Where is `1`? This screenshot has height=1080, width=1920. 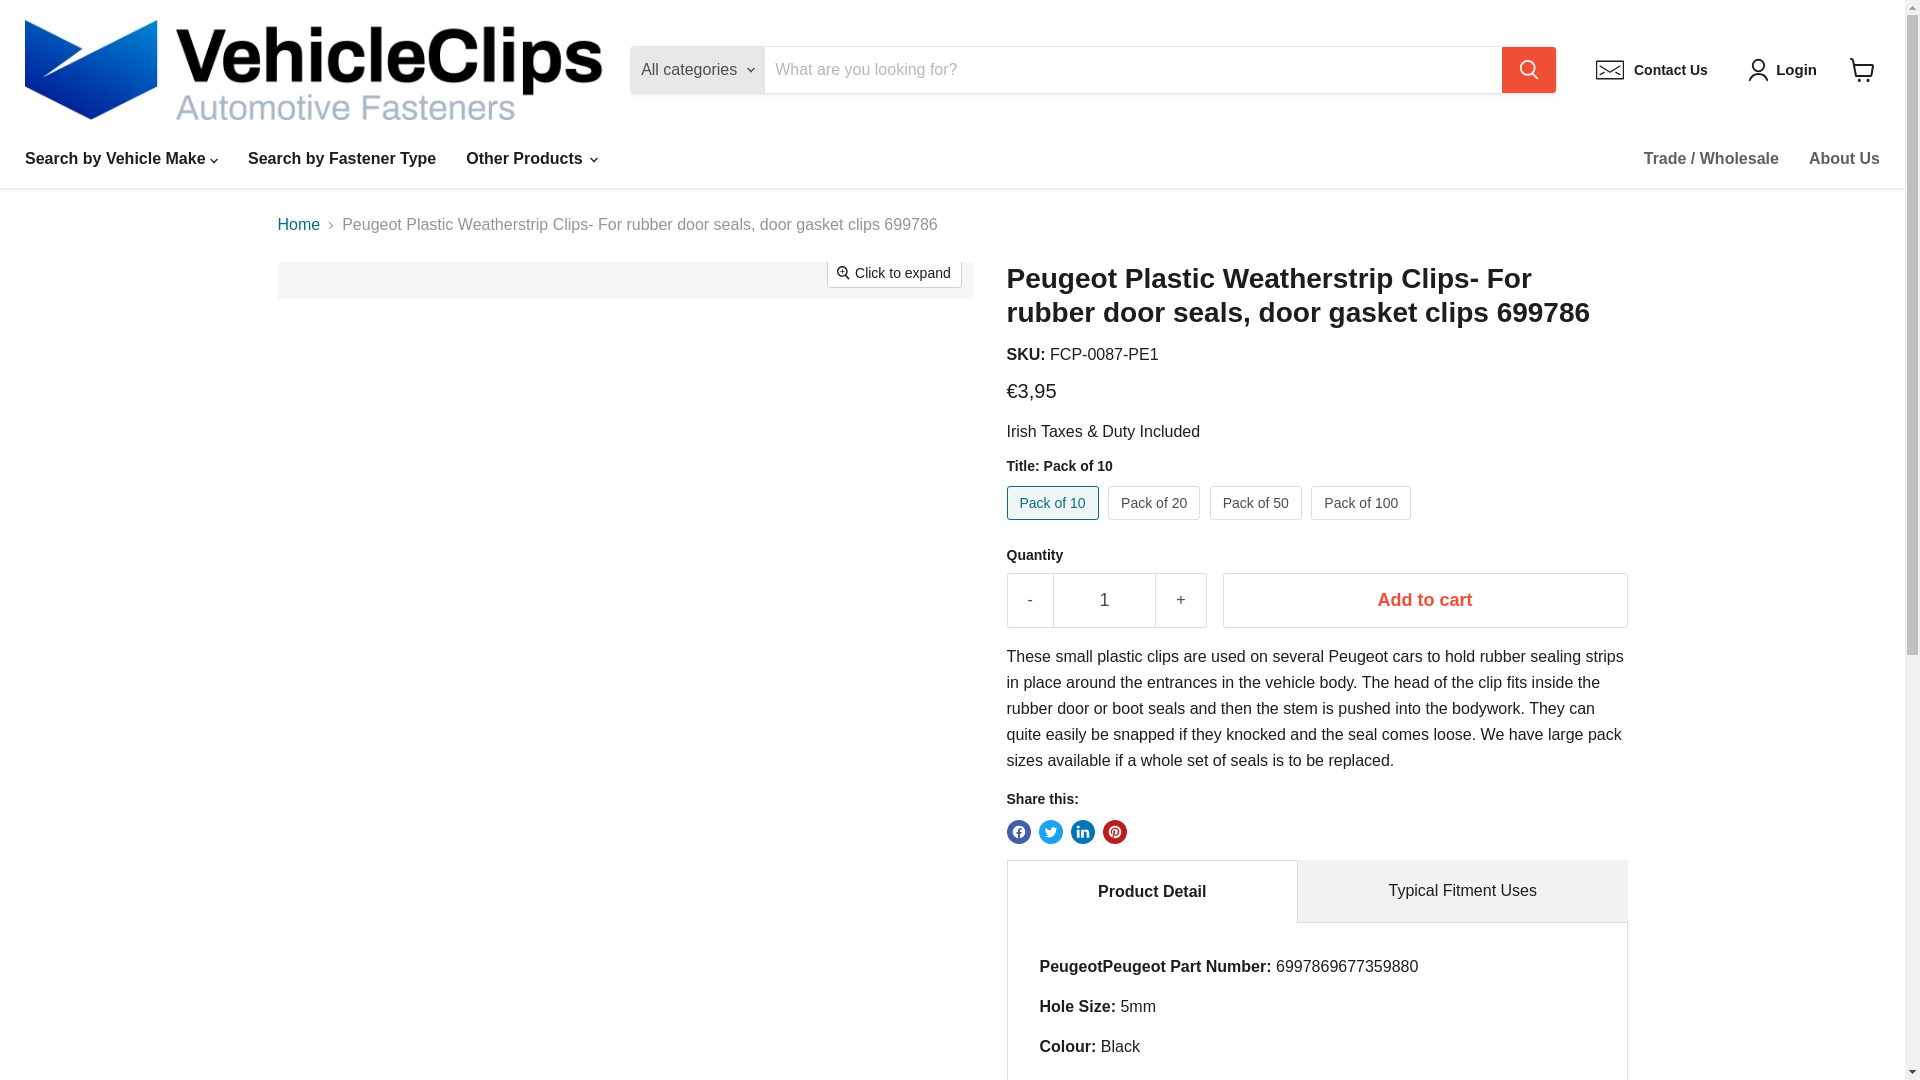 1 is located at coordinates (1104, 600).